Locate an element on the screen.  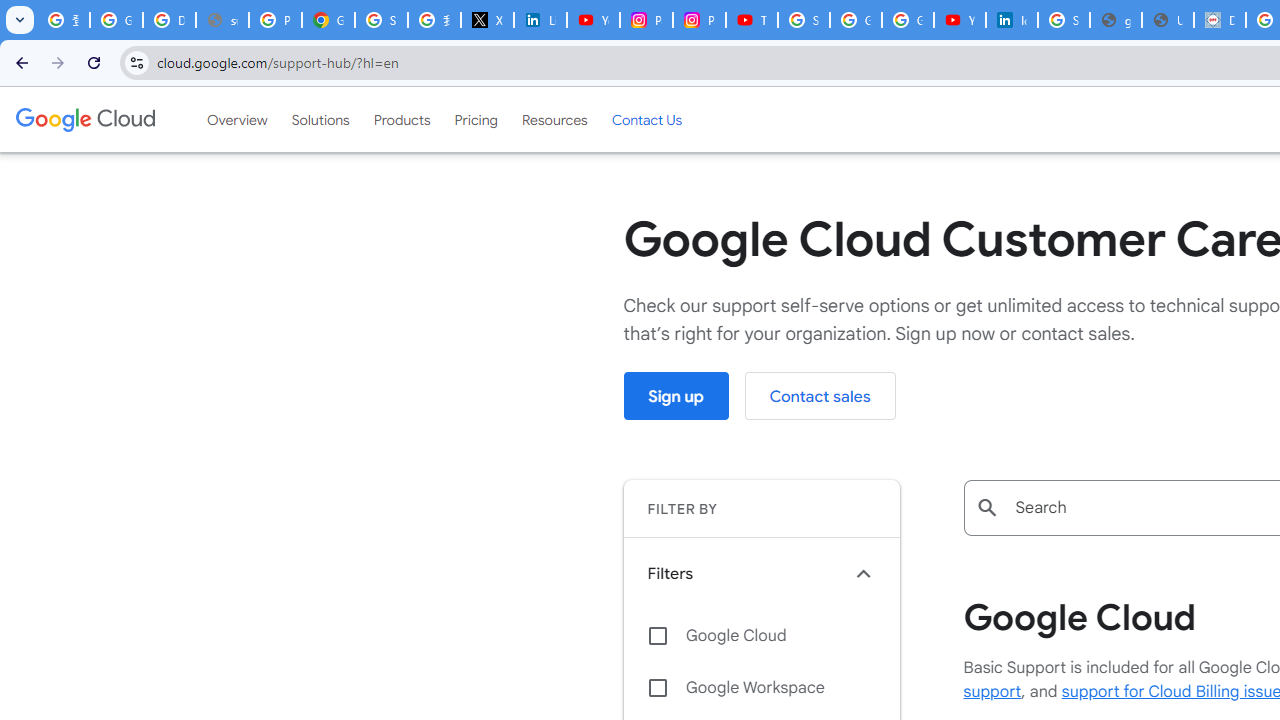
LinkedIn Privacy Policy is located at coordinates (540, 20).